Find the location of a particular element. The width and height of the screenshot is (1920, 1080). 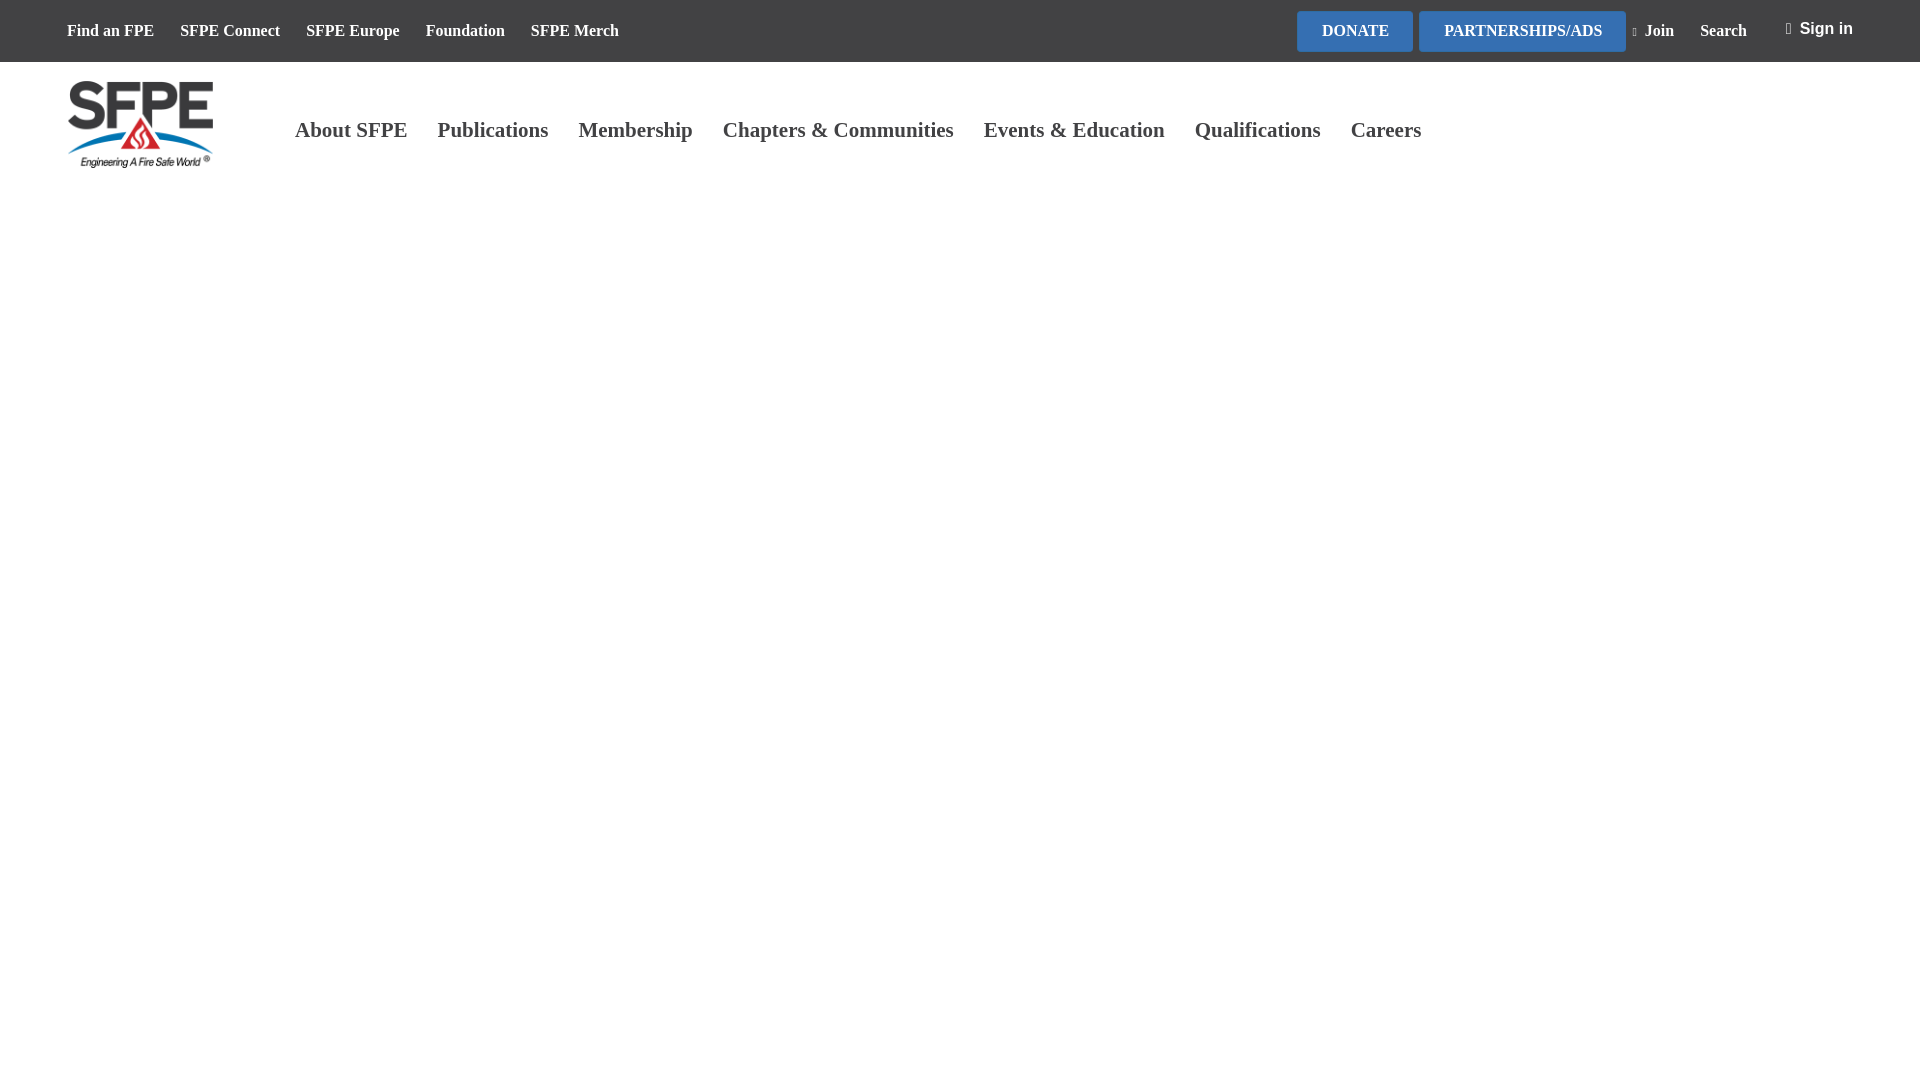

SFPE Europe is located at coordinates (362, 31).